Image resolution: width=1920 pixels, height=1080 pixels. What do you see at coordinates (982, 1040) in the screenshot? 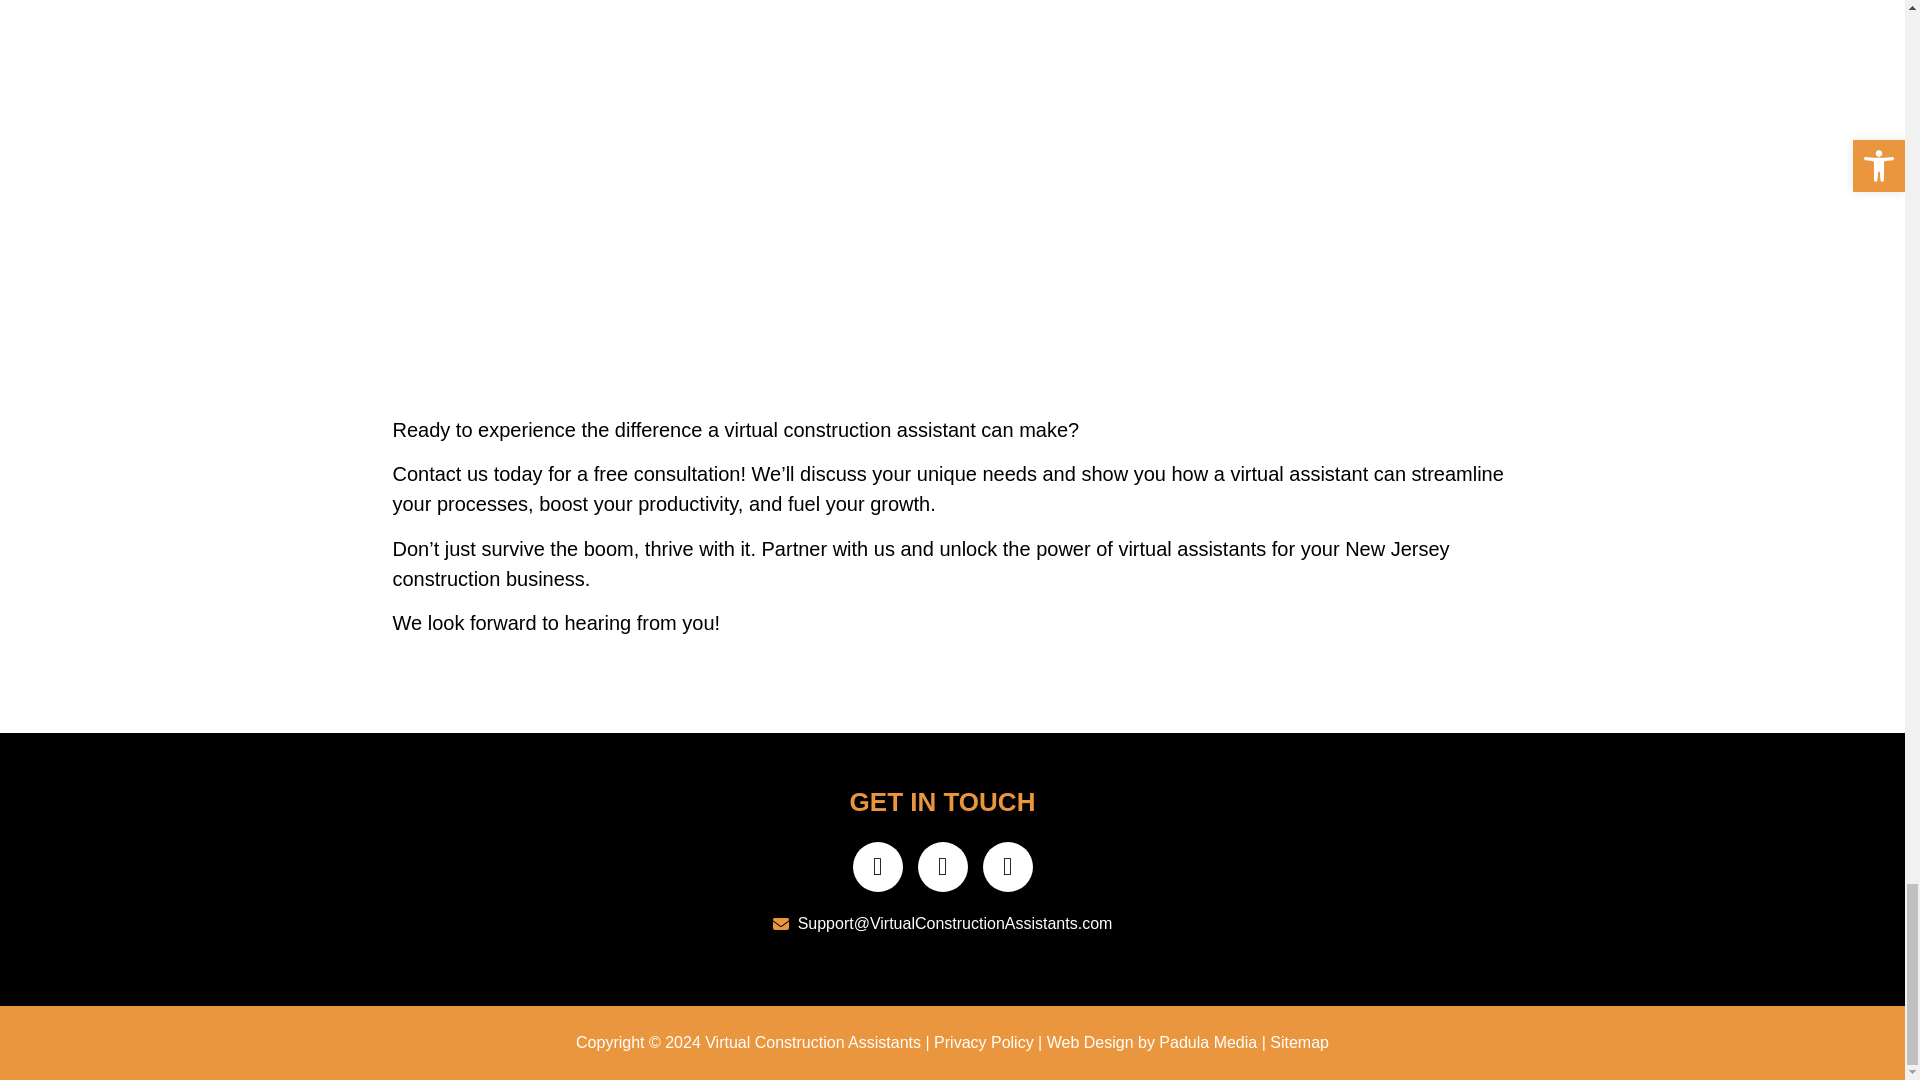
I see `Privacy Policy` at bounding box center [982, 1040].